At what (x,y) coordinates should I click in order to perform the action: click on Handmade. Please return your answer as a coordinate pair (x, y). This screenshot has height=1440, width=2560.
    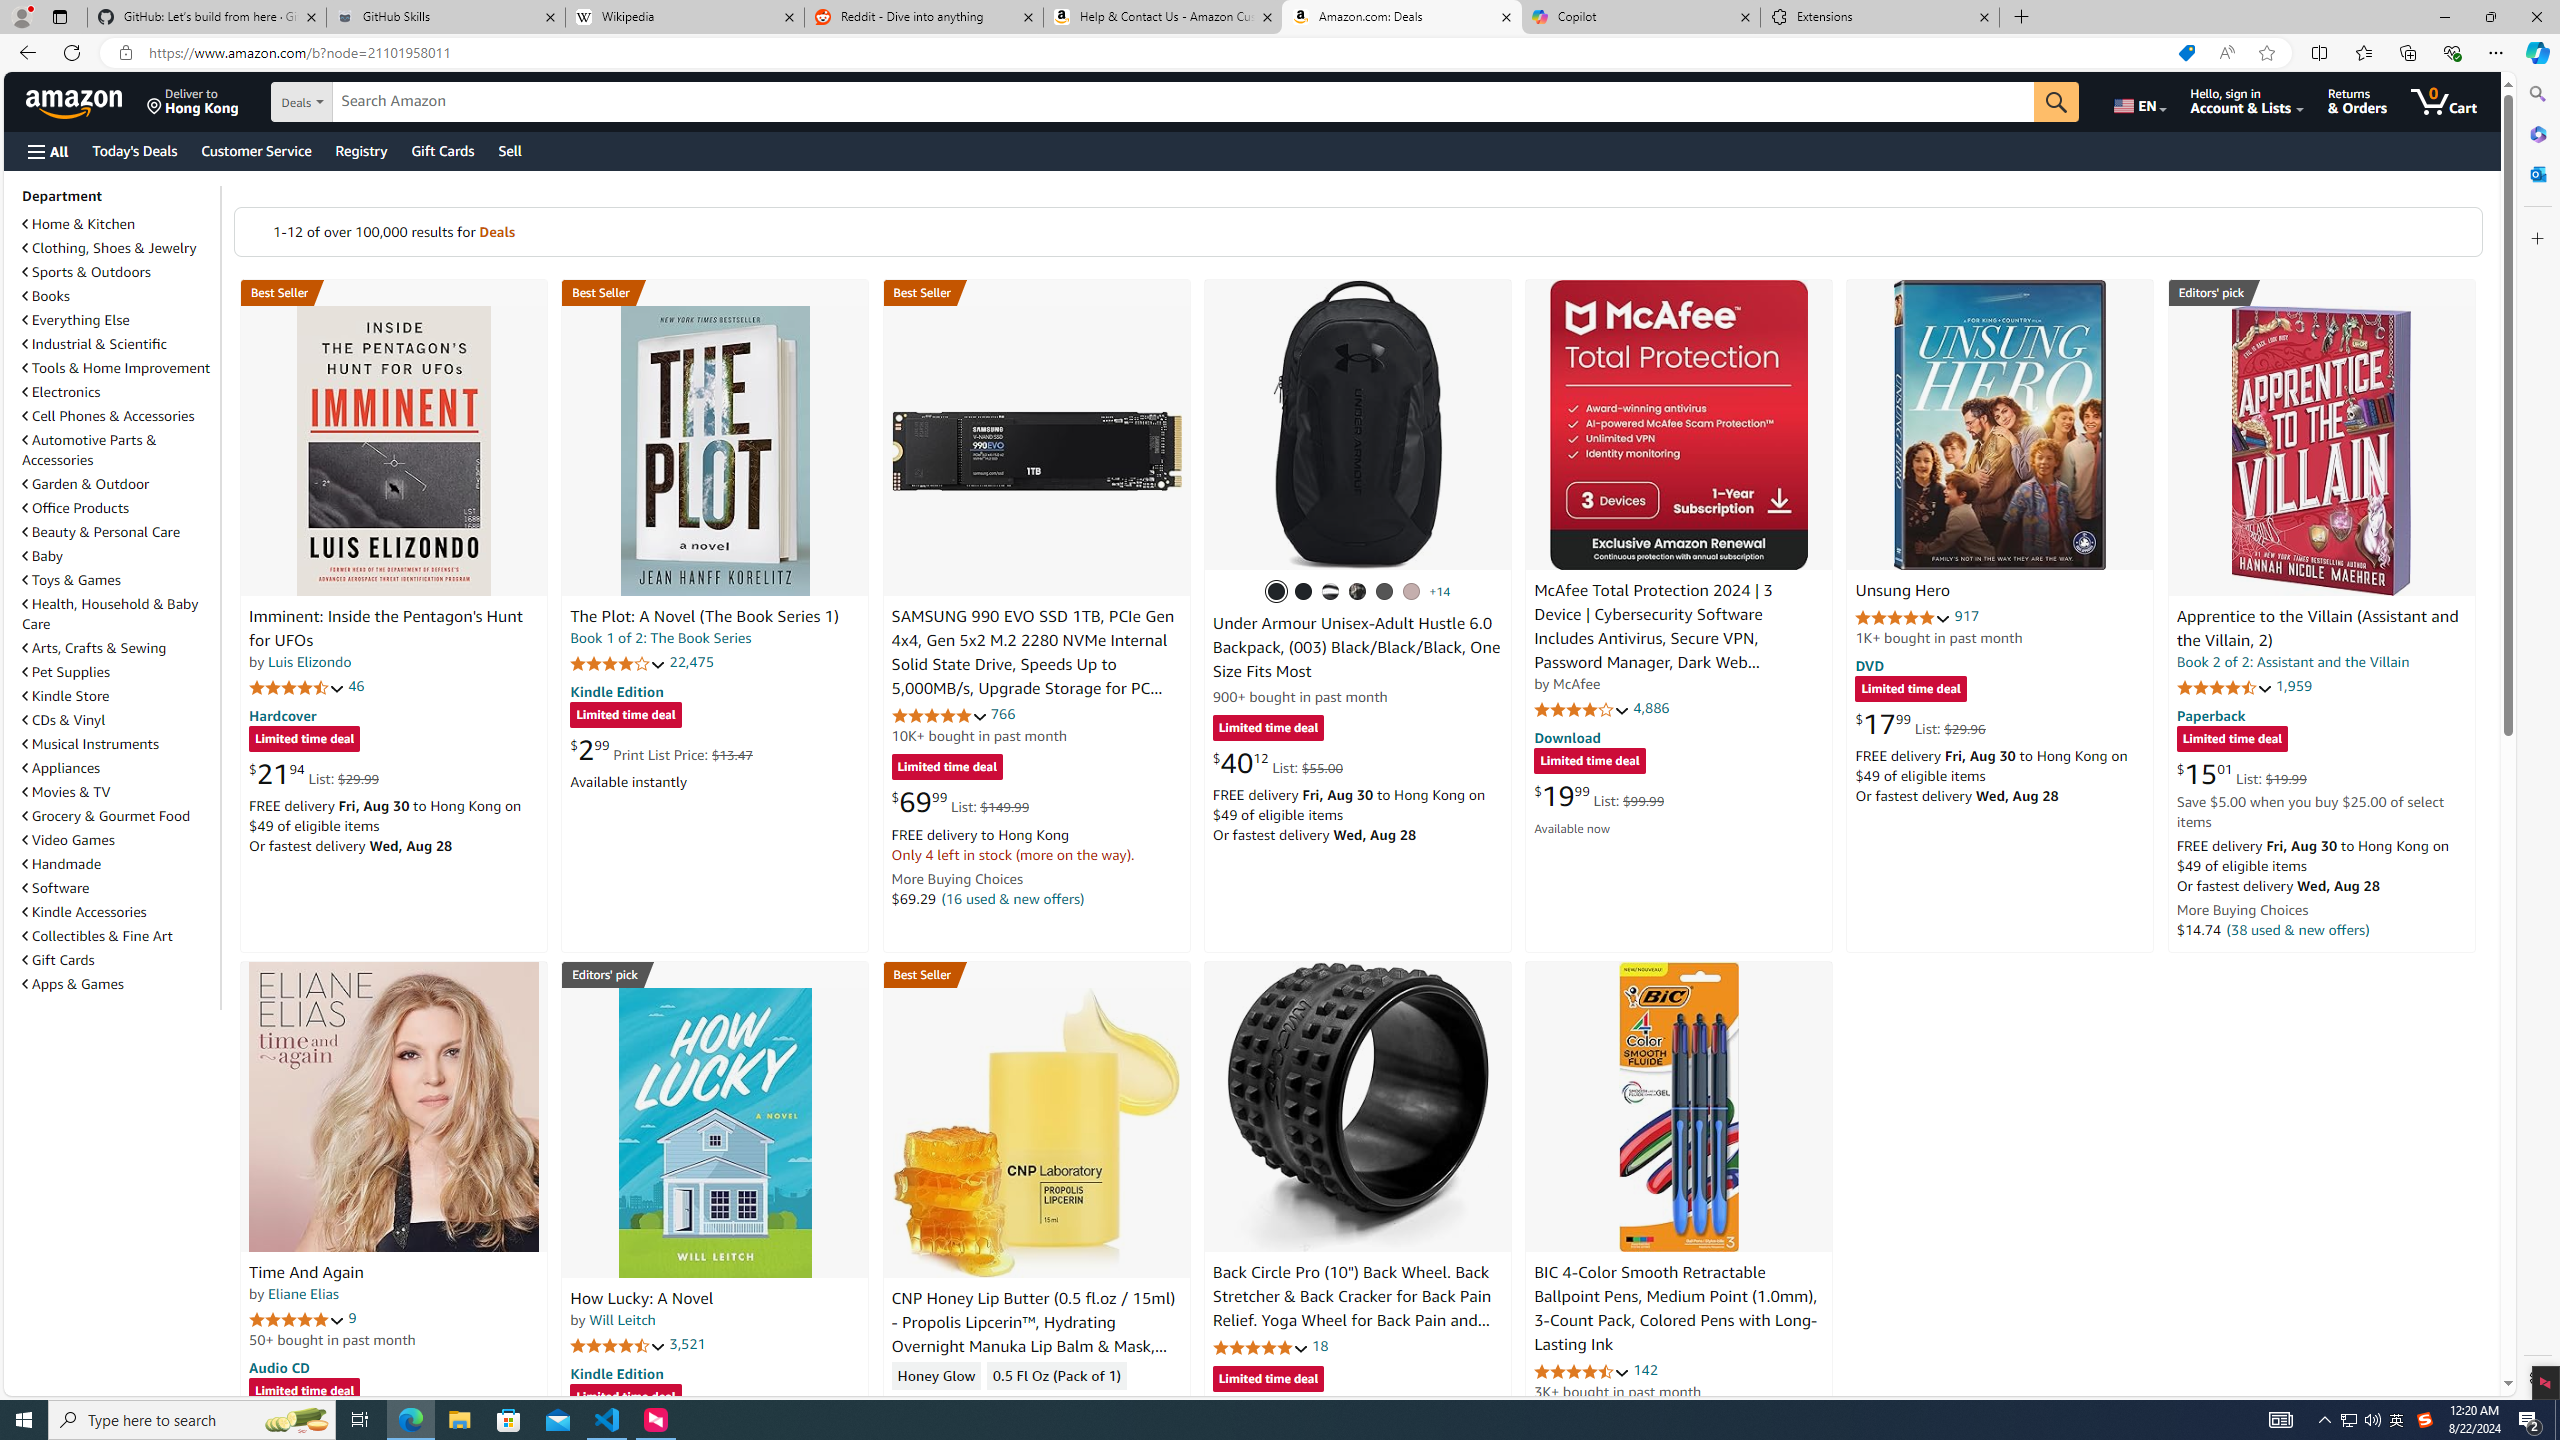
    Looking at the image, I should click on (62, 864).